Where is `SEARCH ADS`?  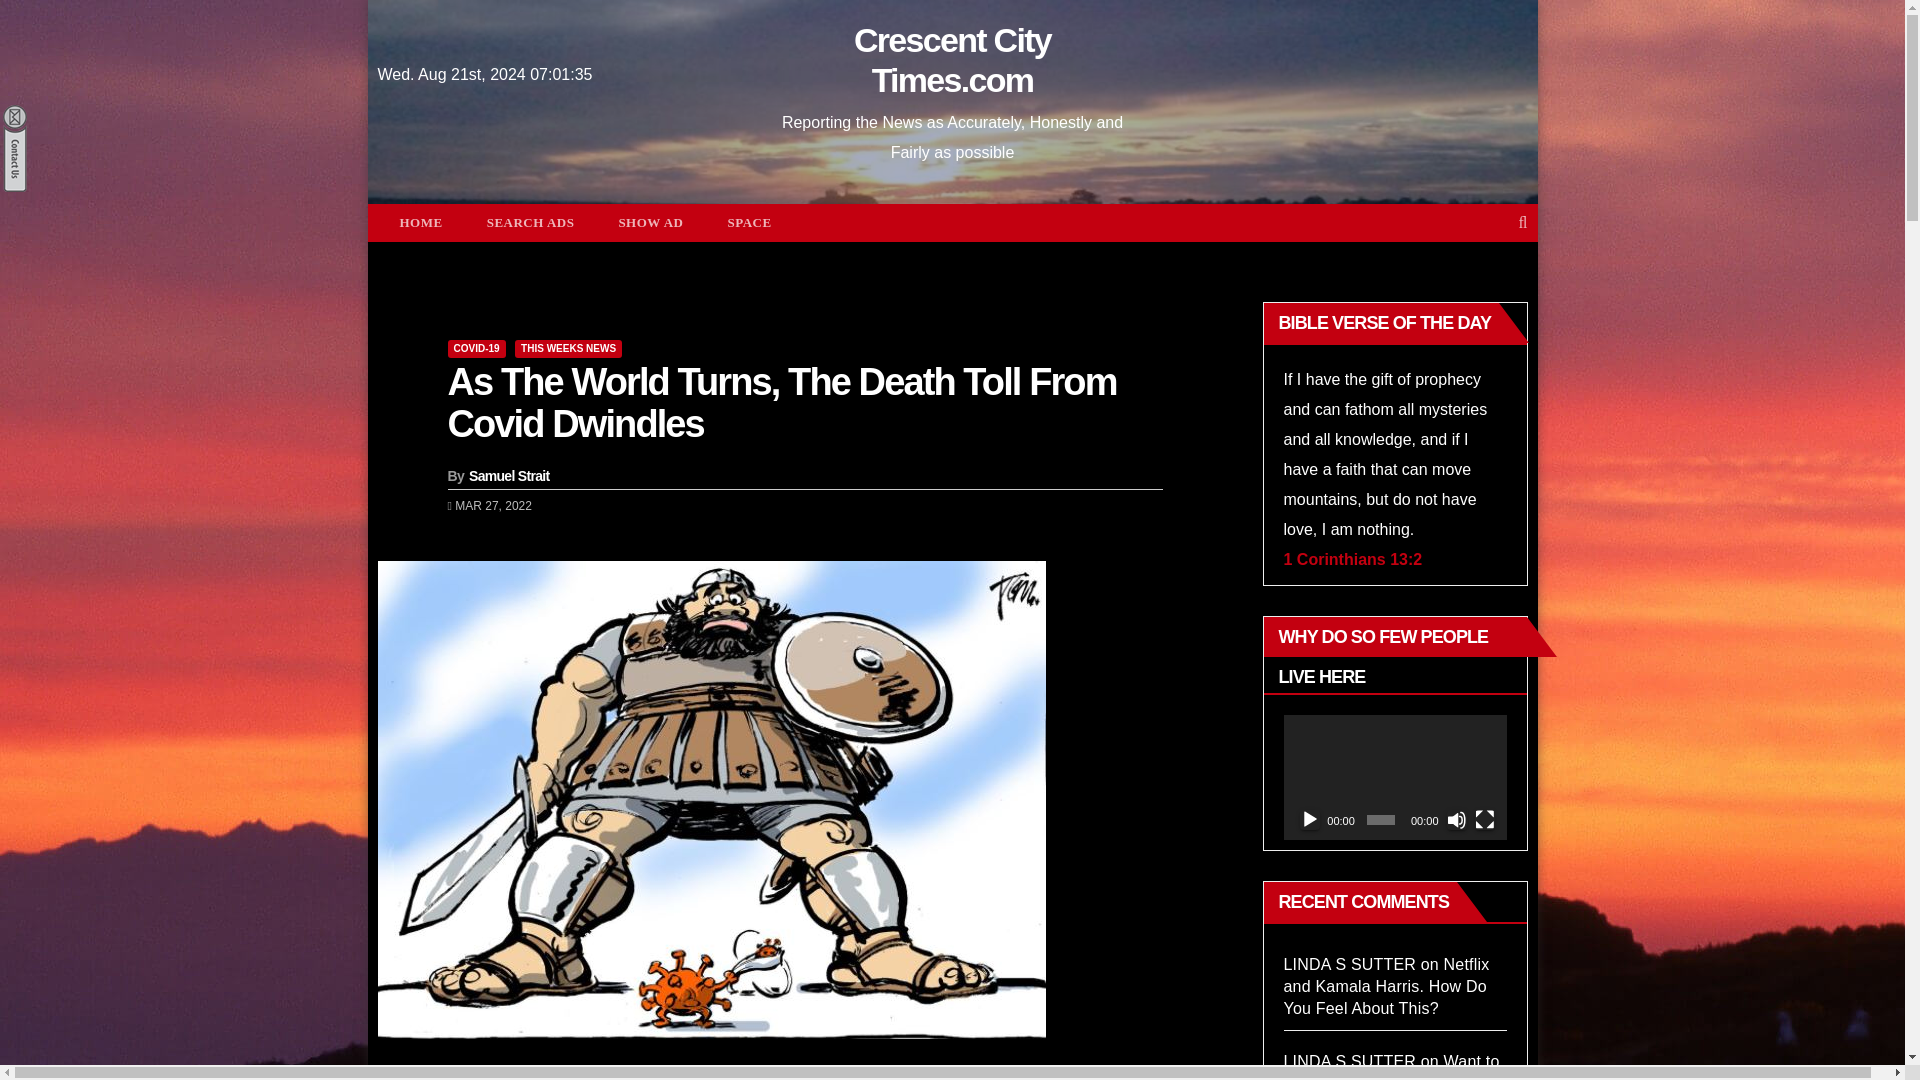
SEARCH ADS is located at coordinates (530, 222).